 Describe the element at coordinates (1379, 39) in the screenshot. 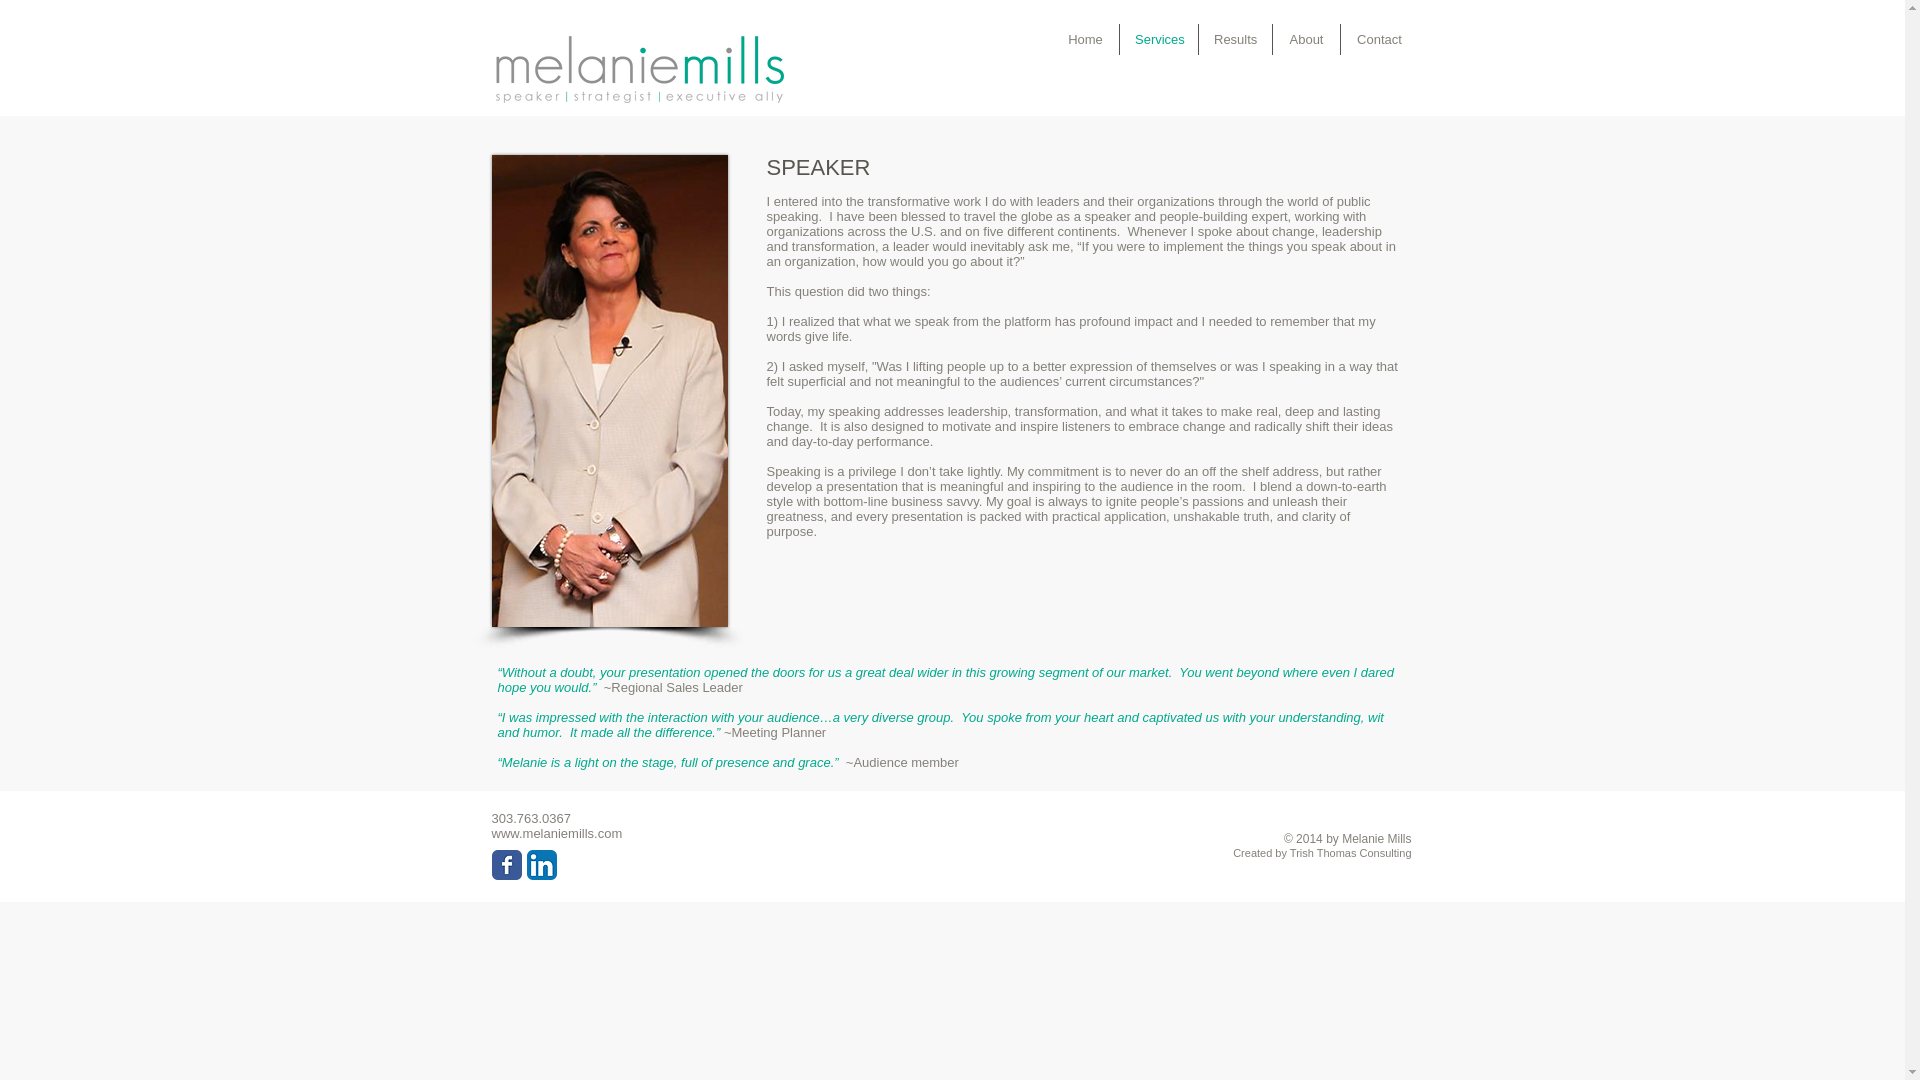

I see `Contact` at that location.